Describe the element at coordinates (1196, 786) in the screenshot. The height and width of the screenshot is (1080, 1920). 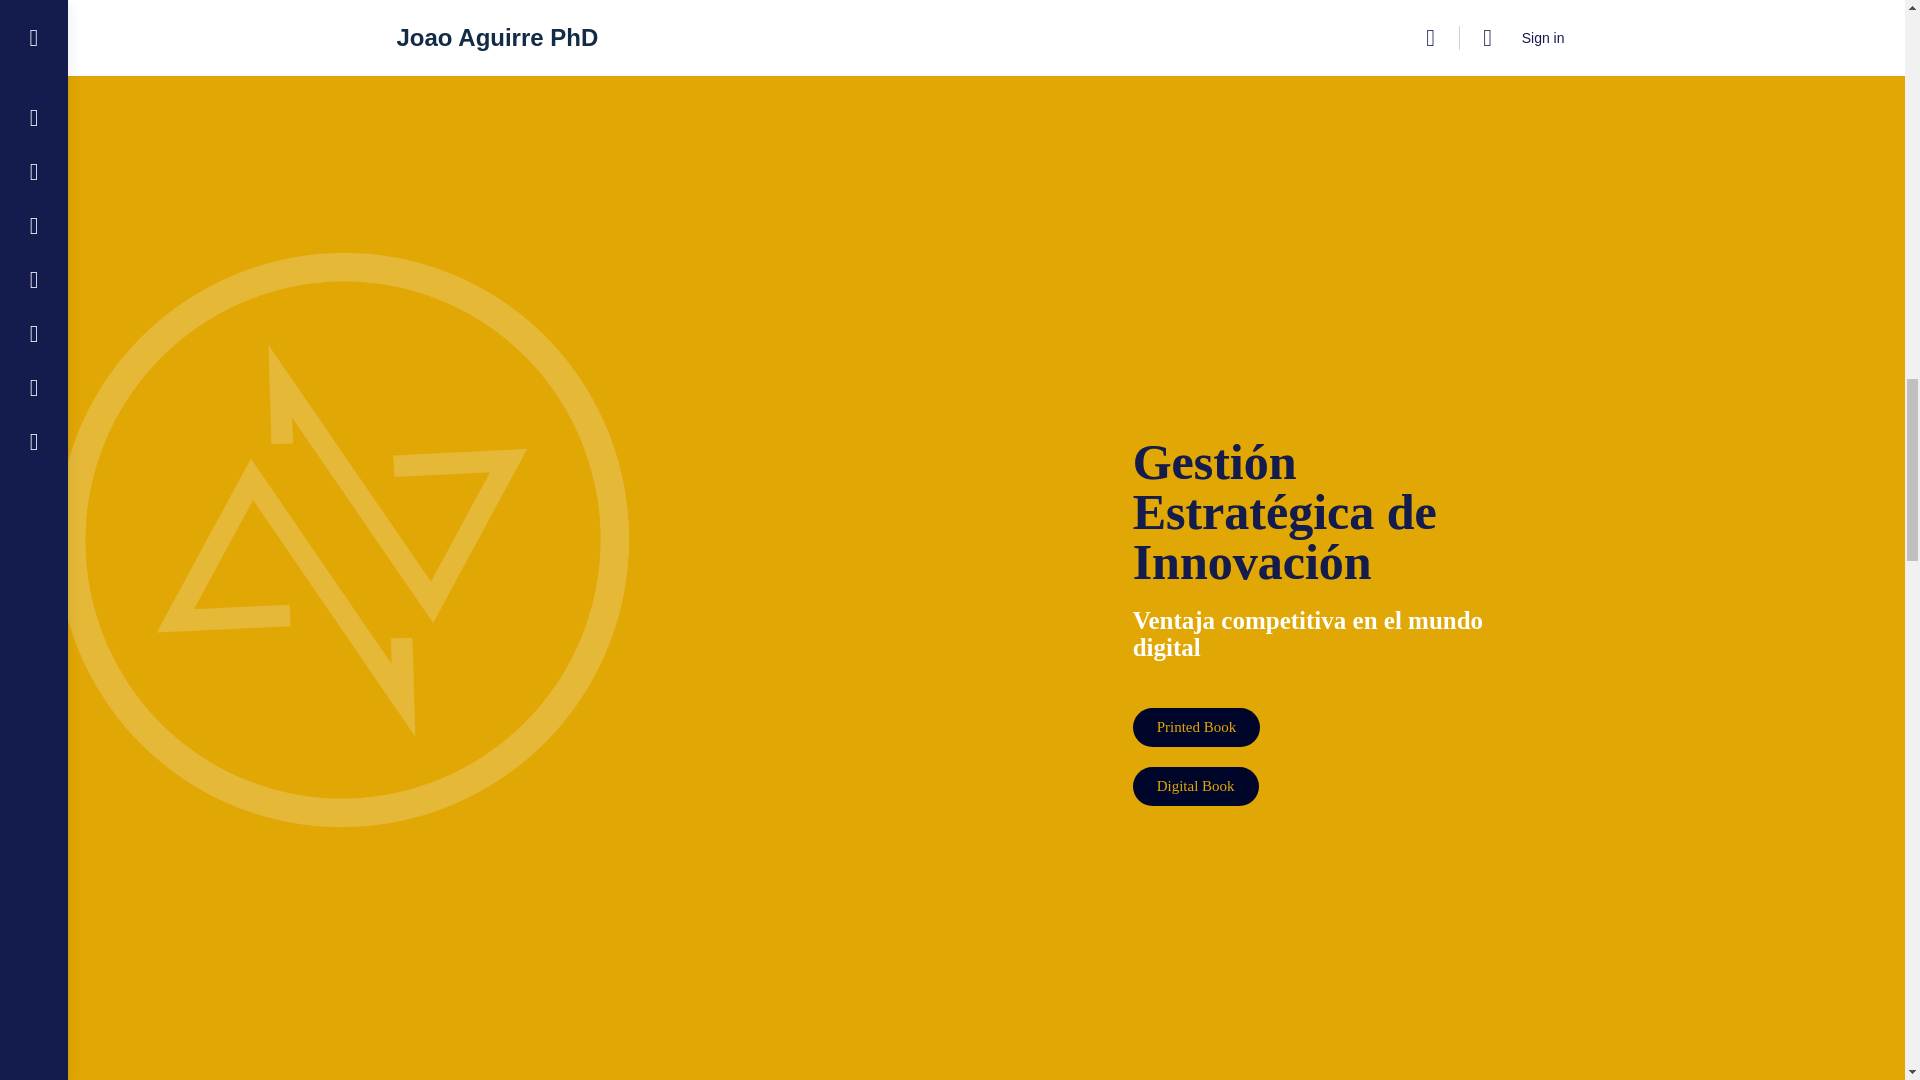
I see `Digital Book` at that location.